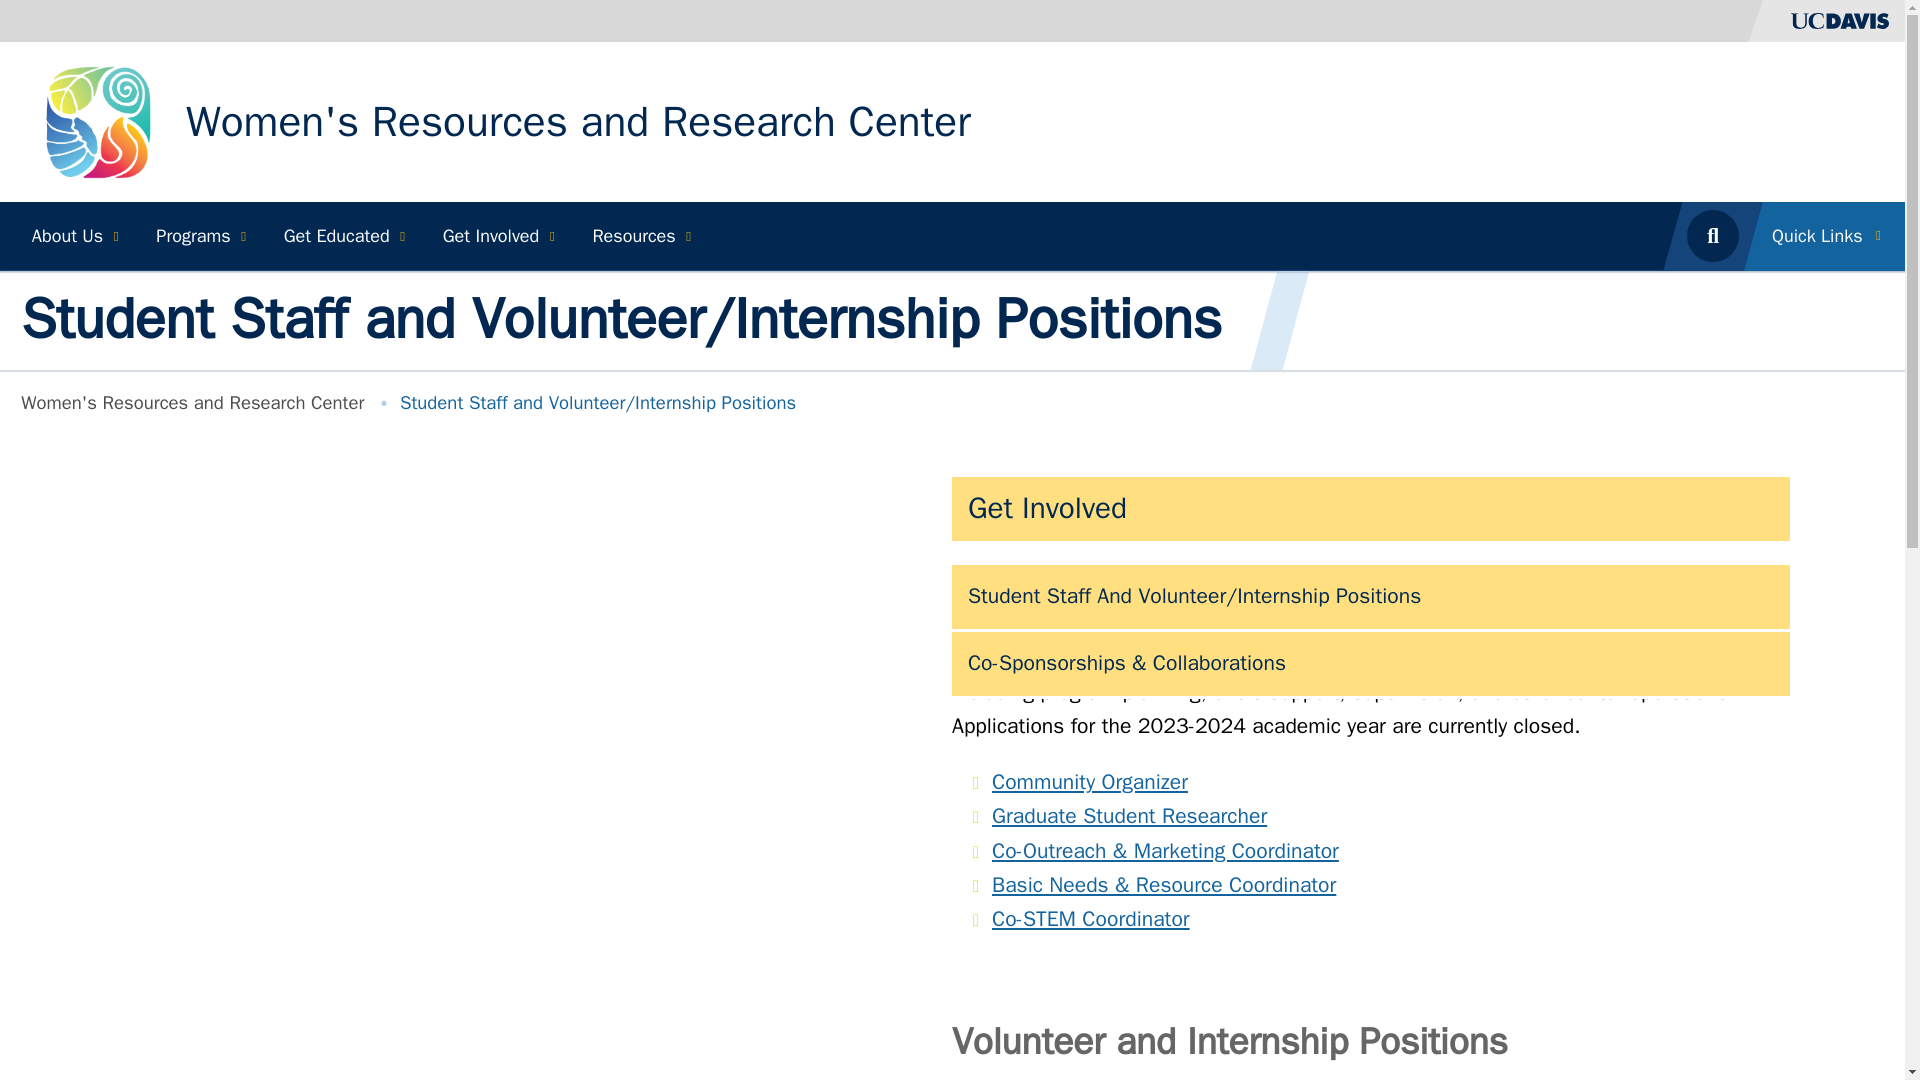 The width and height of the screenshot is (1920, 1080). I want to click on Home, so click(98, 120).